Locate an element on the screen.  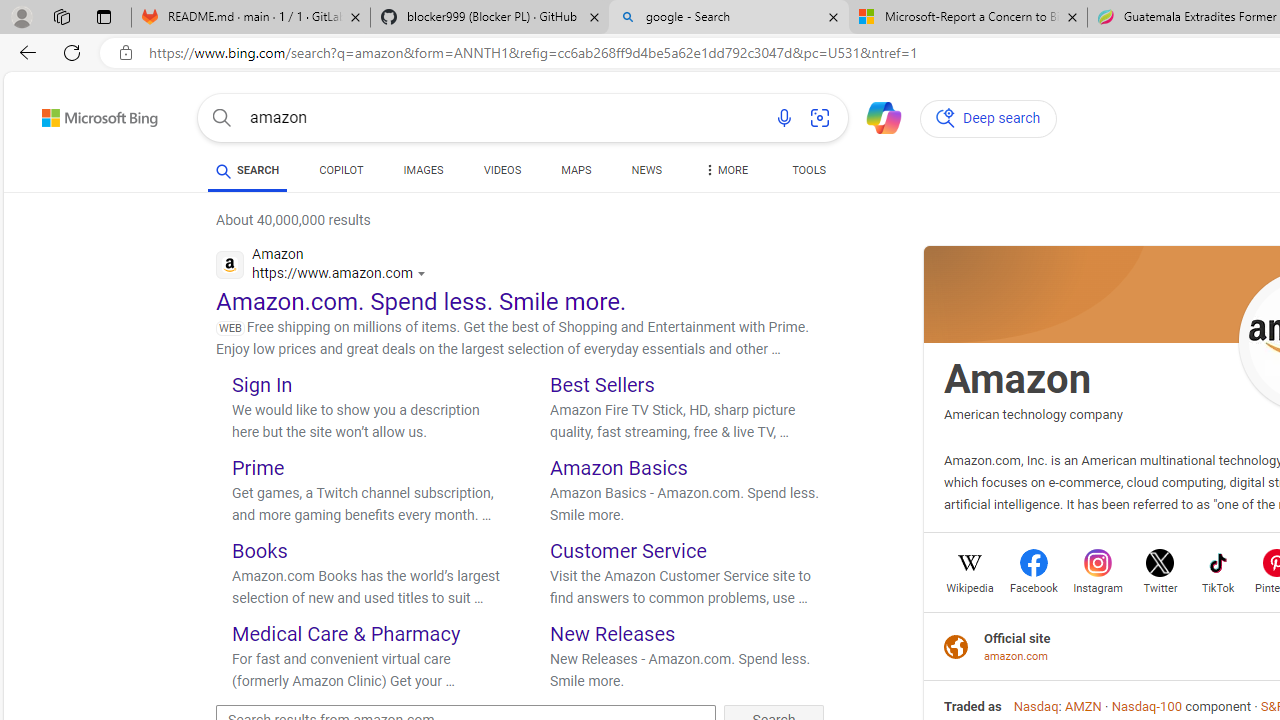
Nasdaq is located at coordinates (1035, 706).